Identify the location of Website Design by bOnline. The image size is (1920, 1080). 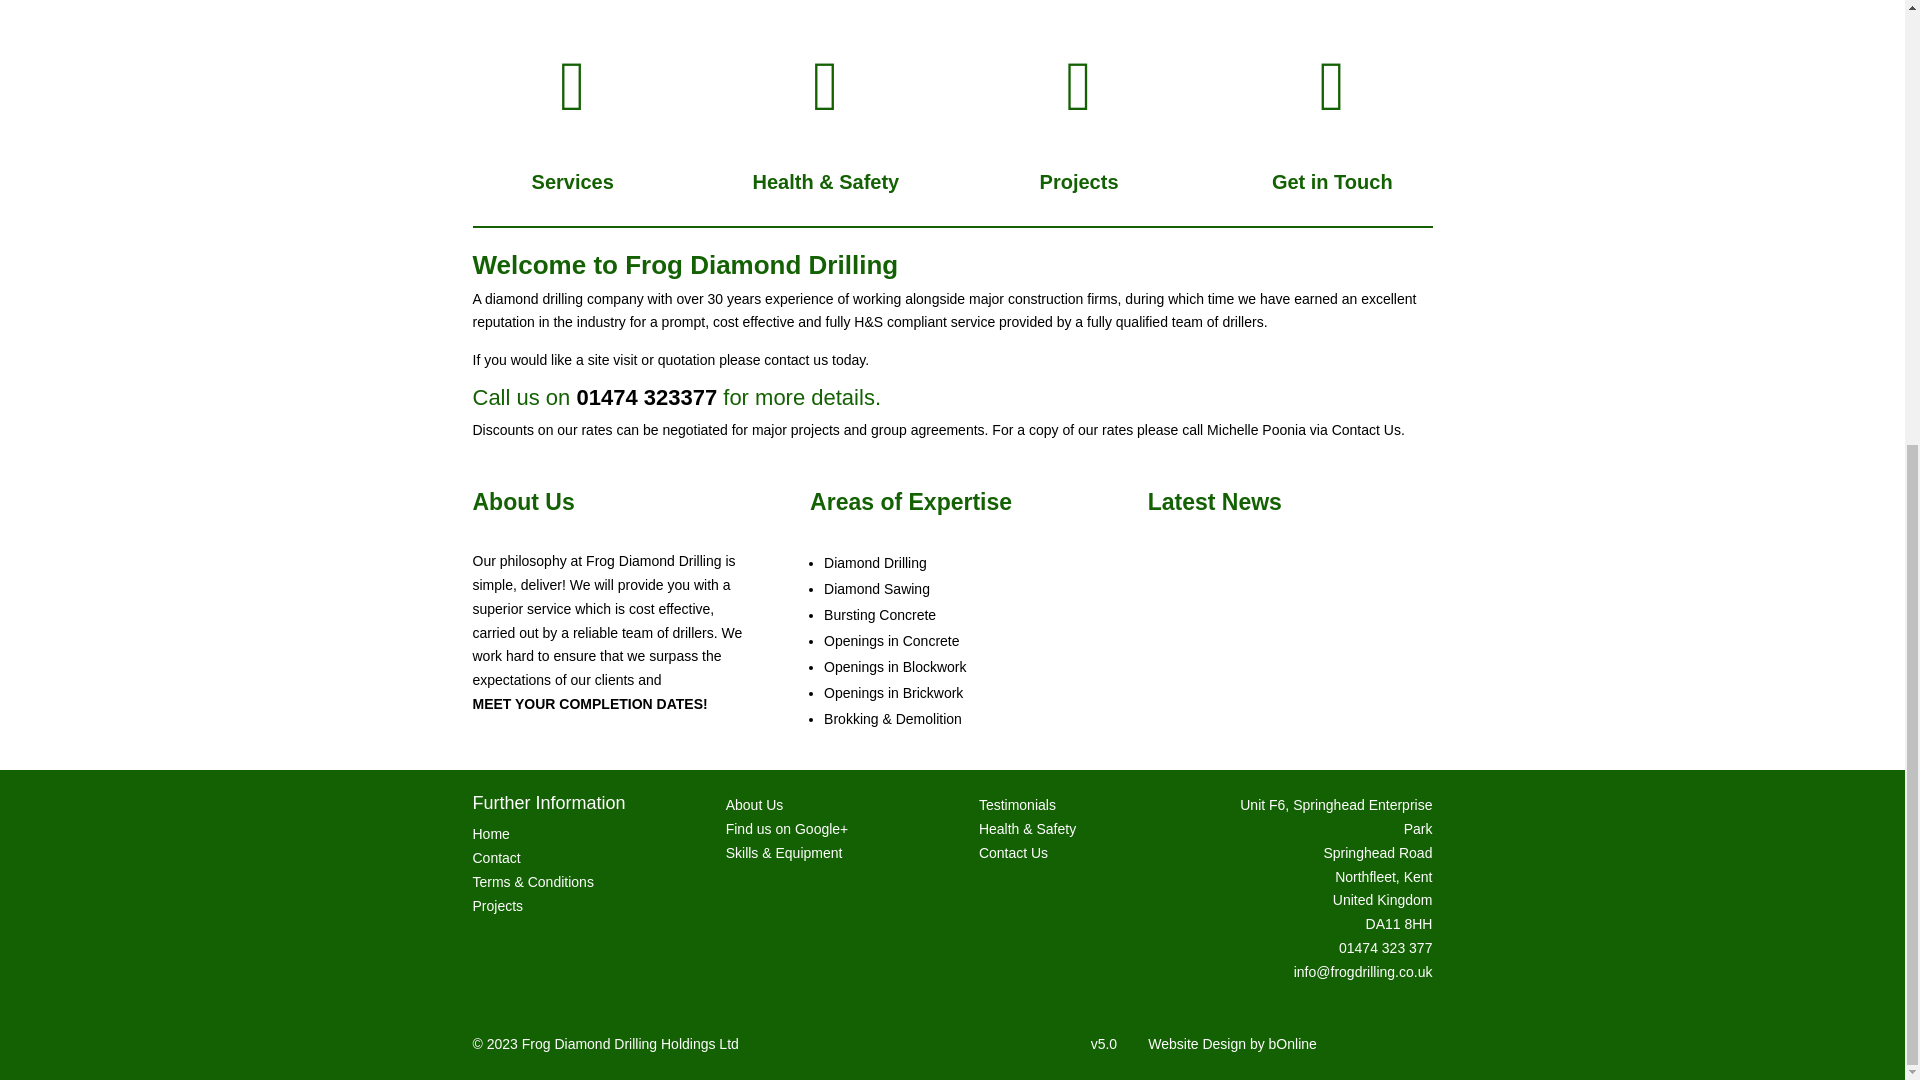
(1232, 1043).